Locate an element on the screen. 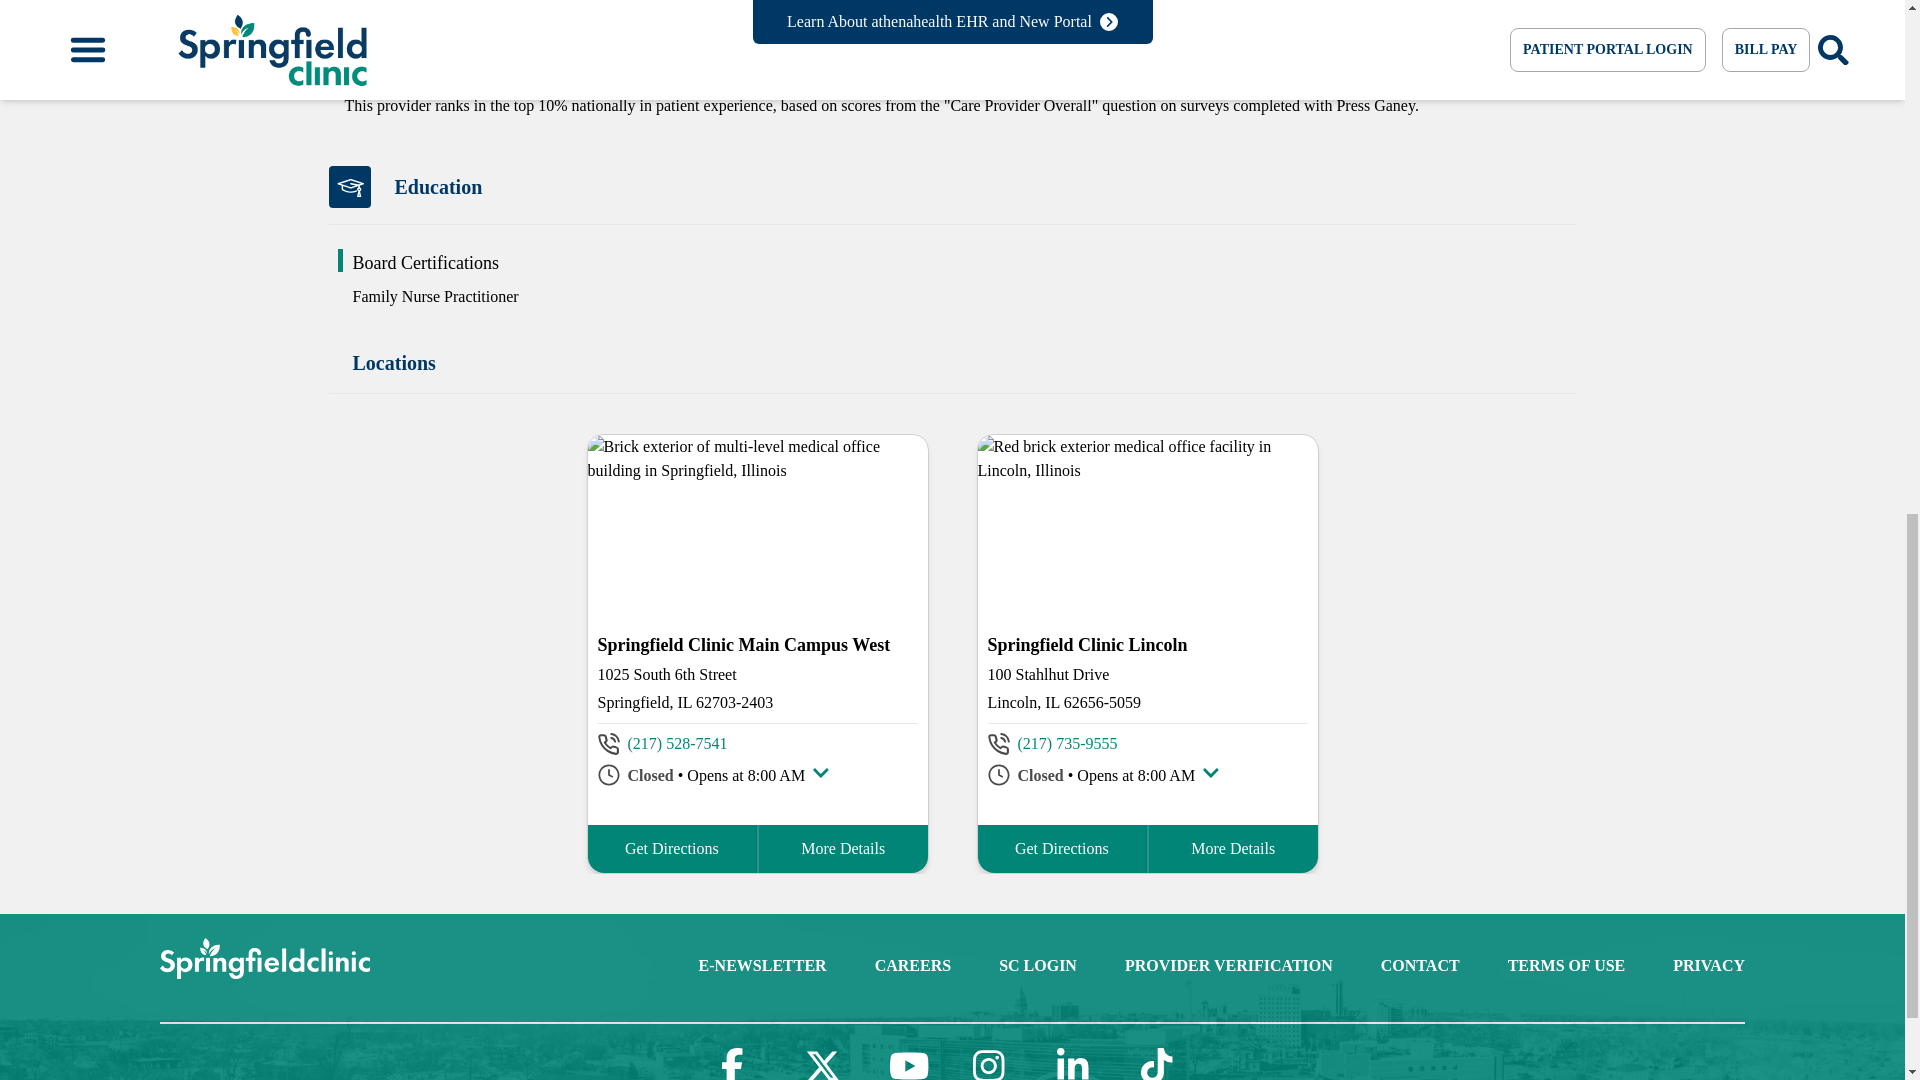 The height and width of the screenshot is (1080, 1920). Phone is located at coordinates (677, 744).